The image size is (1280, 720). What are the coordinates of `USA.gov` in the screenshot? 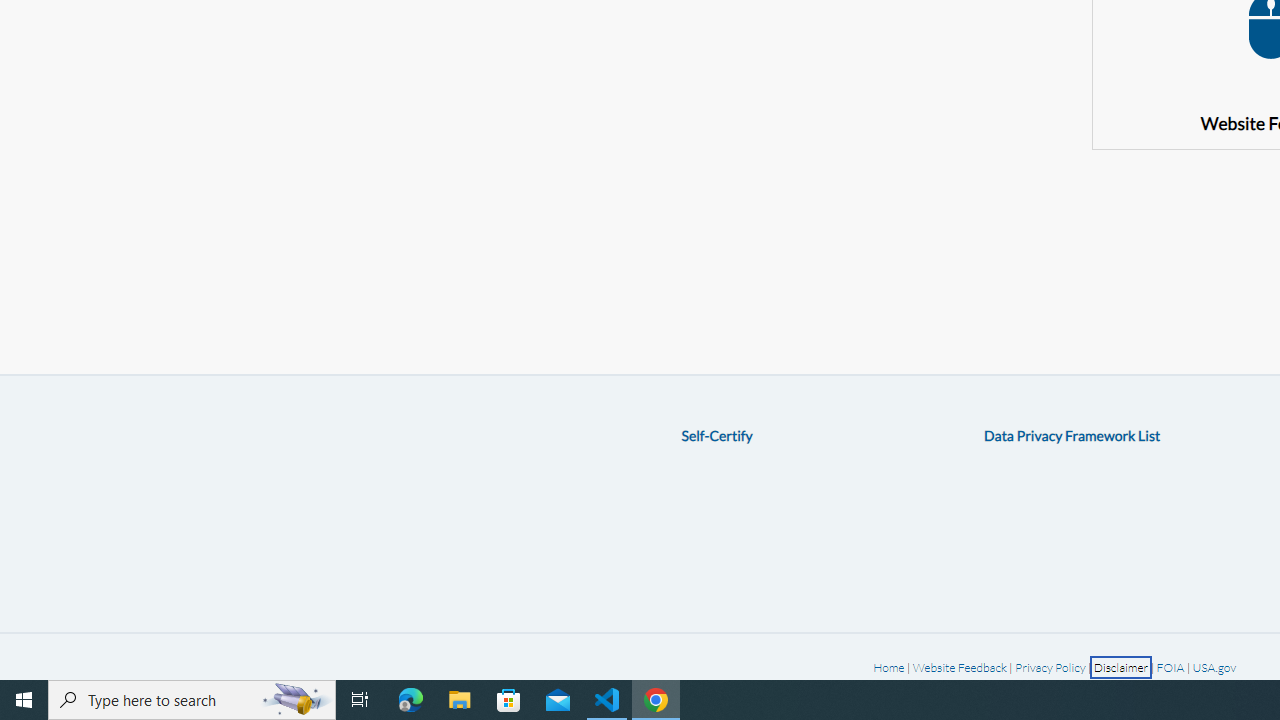 It's located at (1214, 666).